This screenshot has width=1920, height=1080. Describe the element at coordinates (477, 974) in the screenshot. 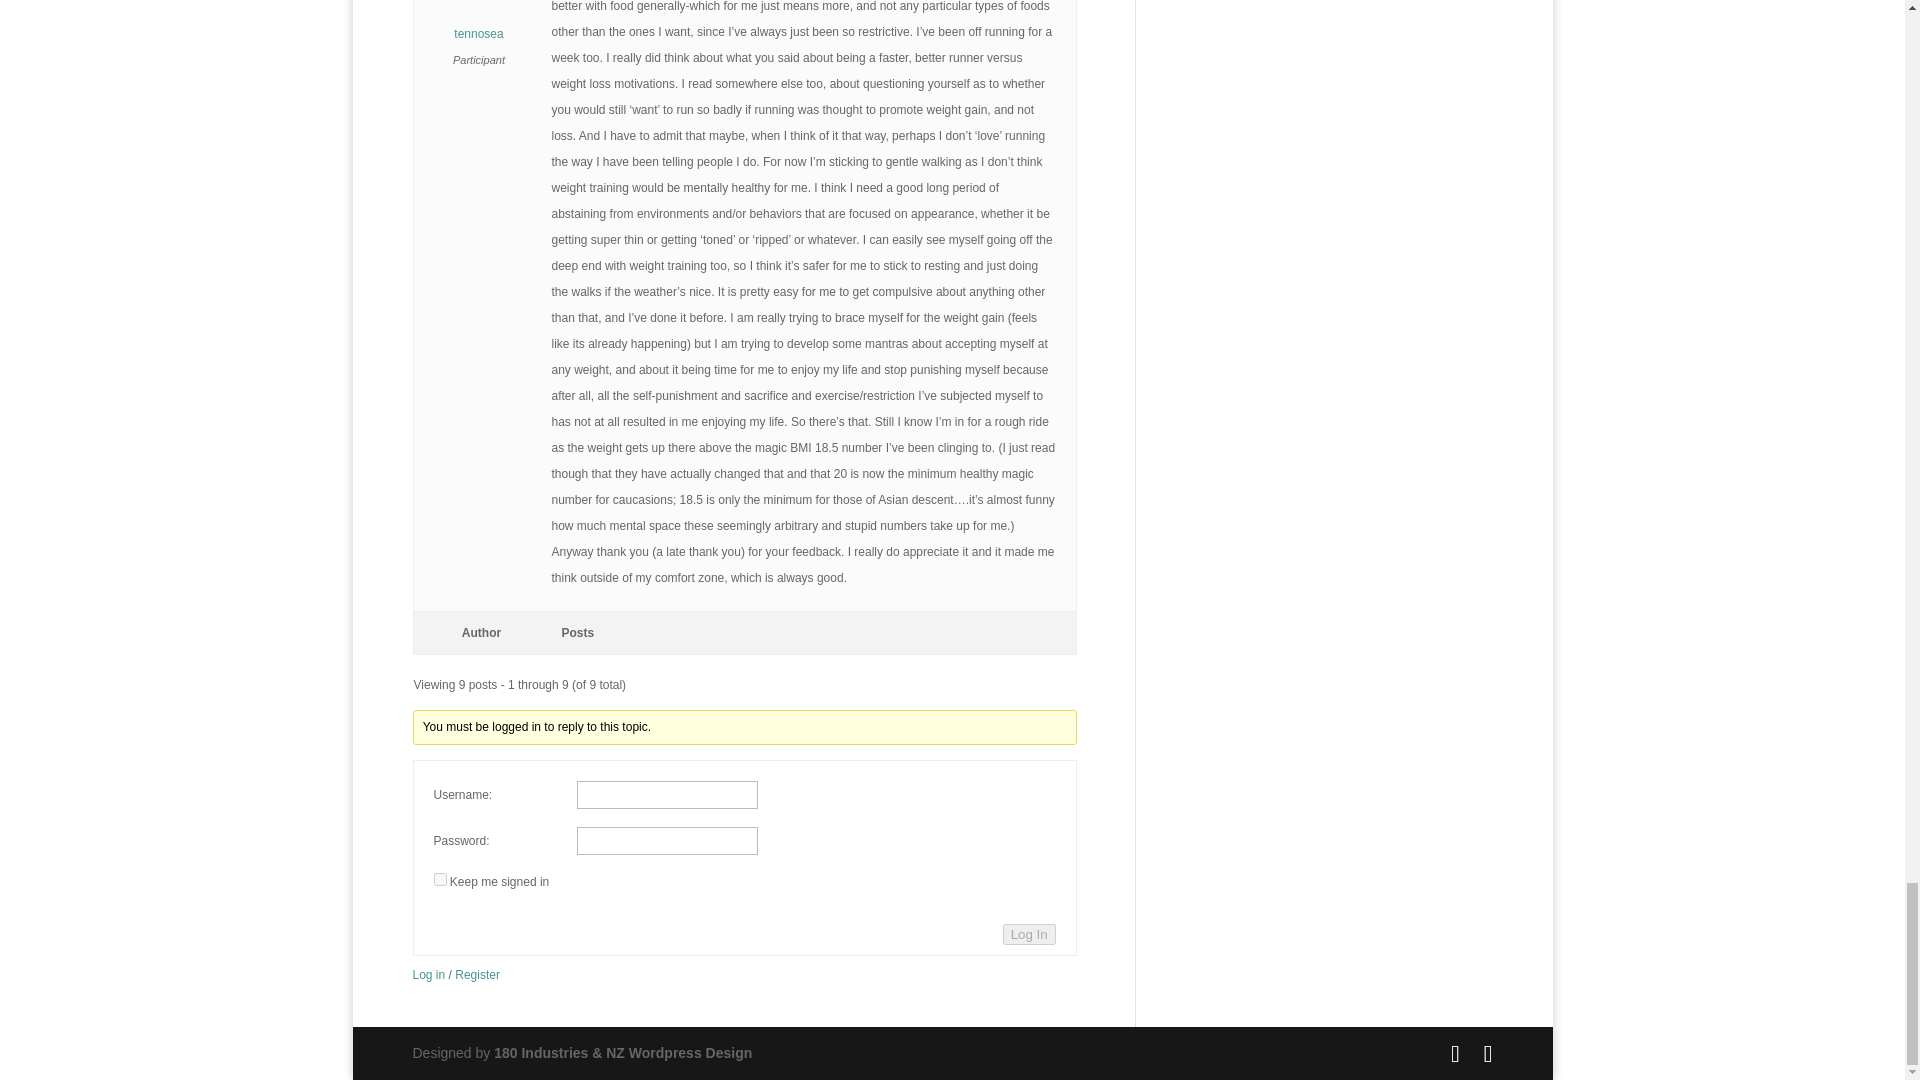

I see `Register` at that location.